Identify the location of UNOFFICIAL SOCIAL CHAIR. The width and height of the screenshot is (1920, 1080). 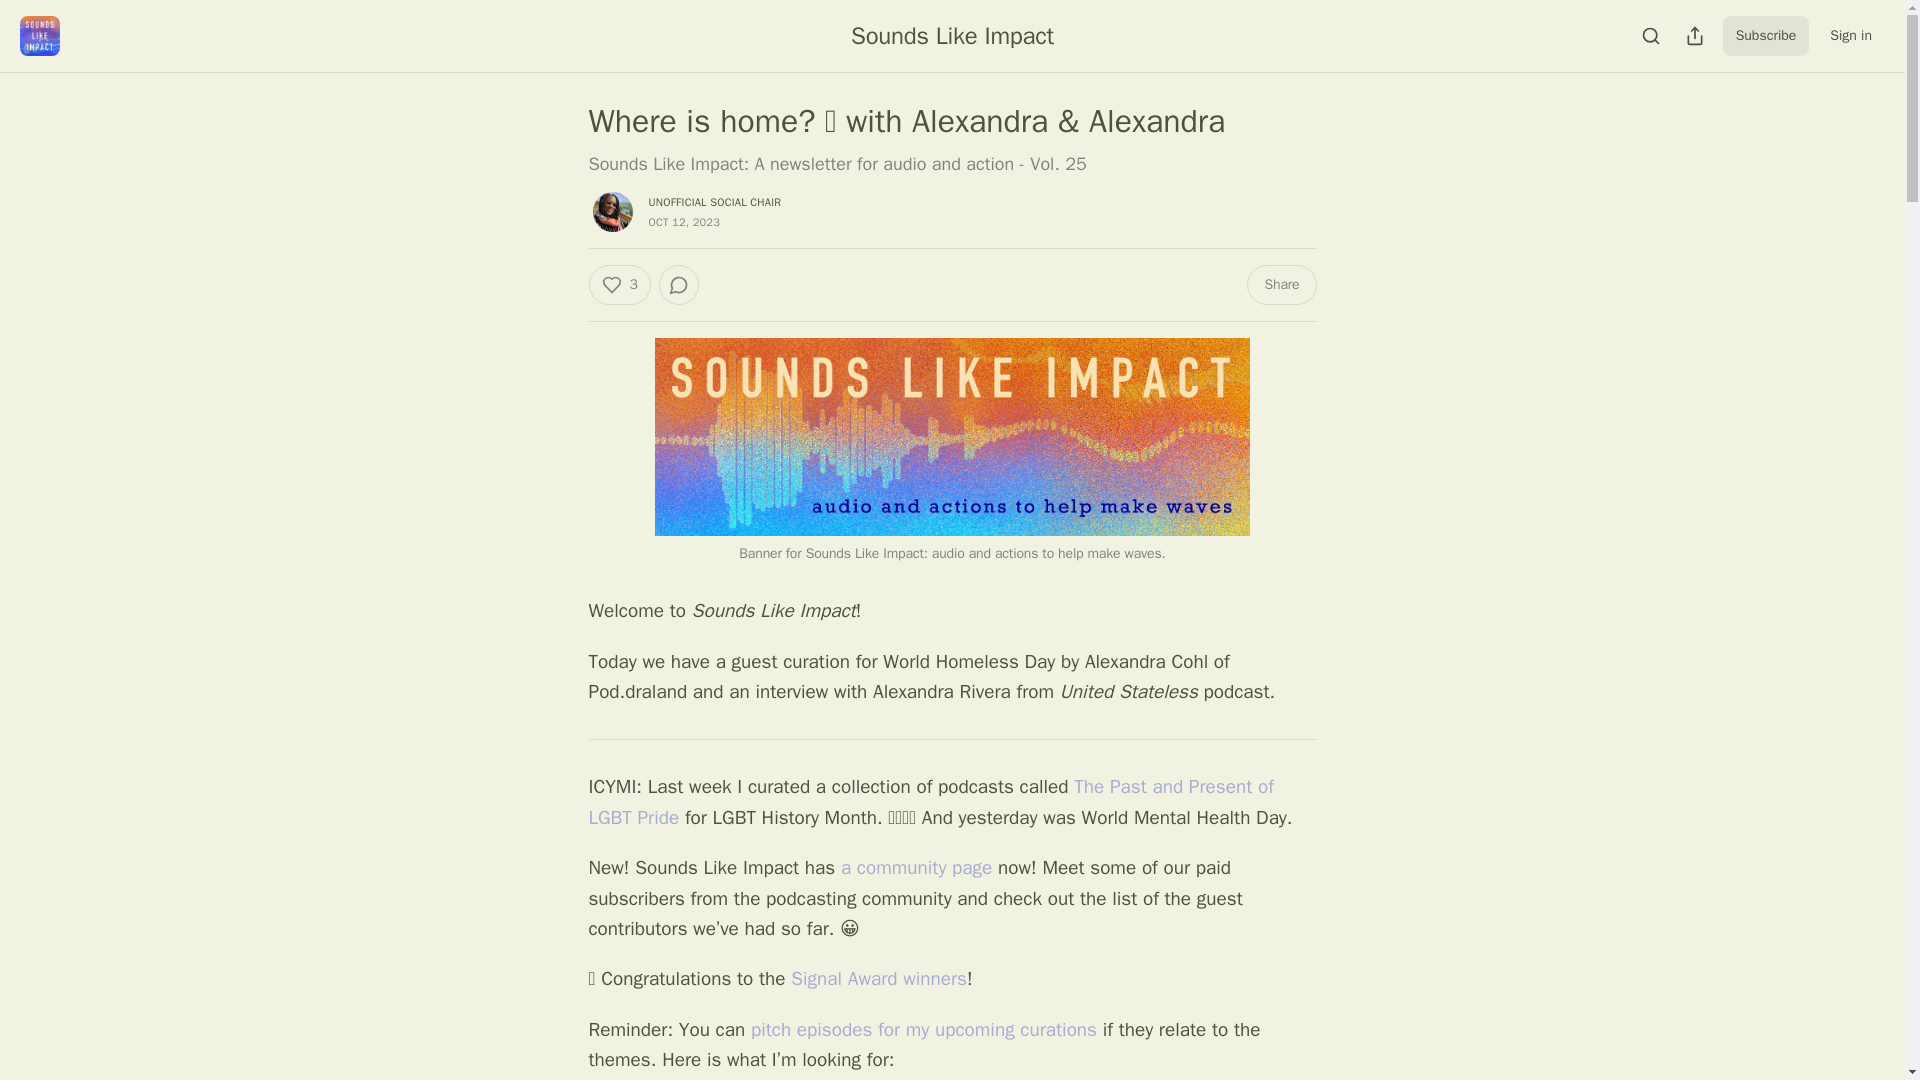
(714, 202).